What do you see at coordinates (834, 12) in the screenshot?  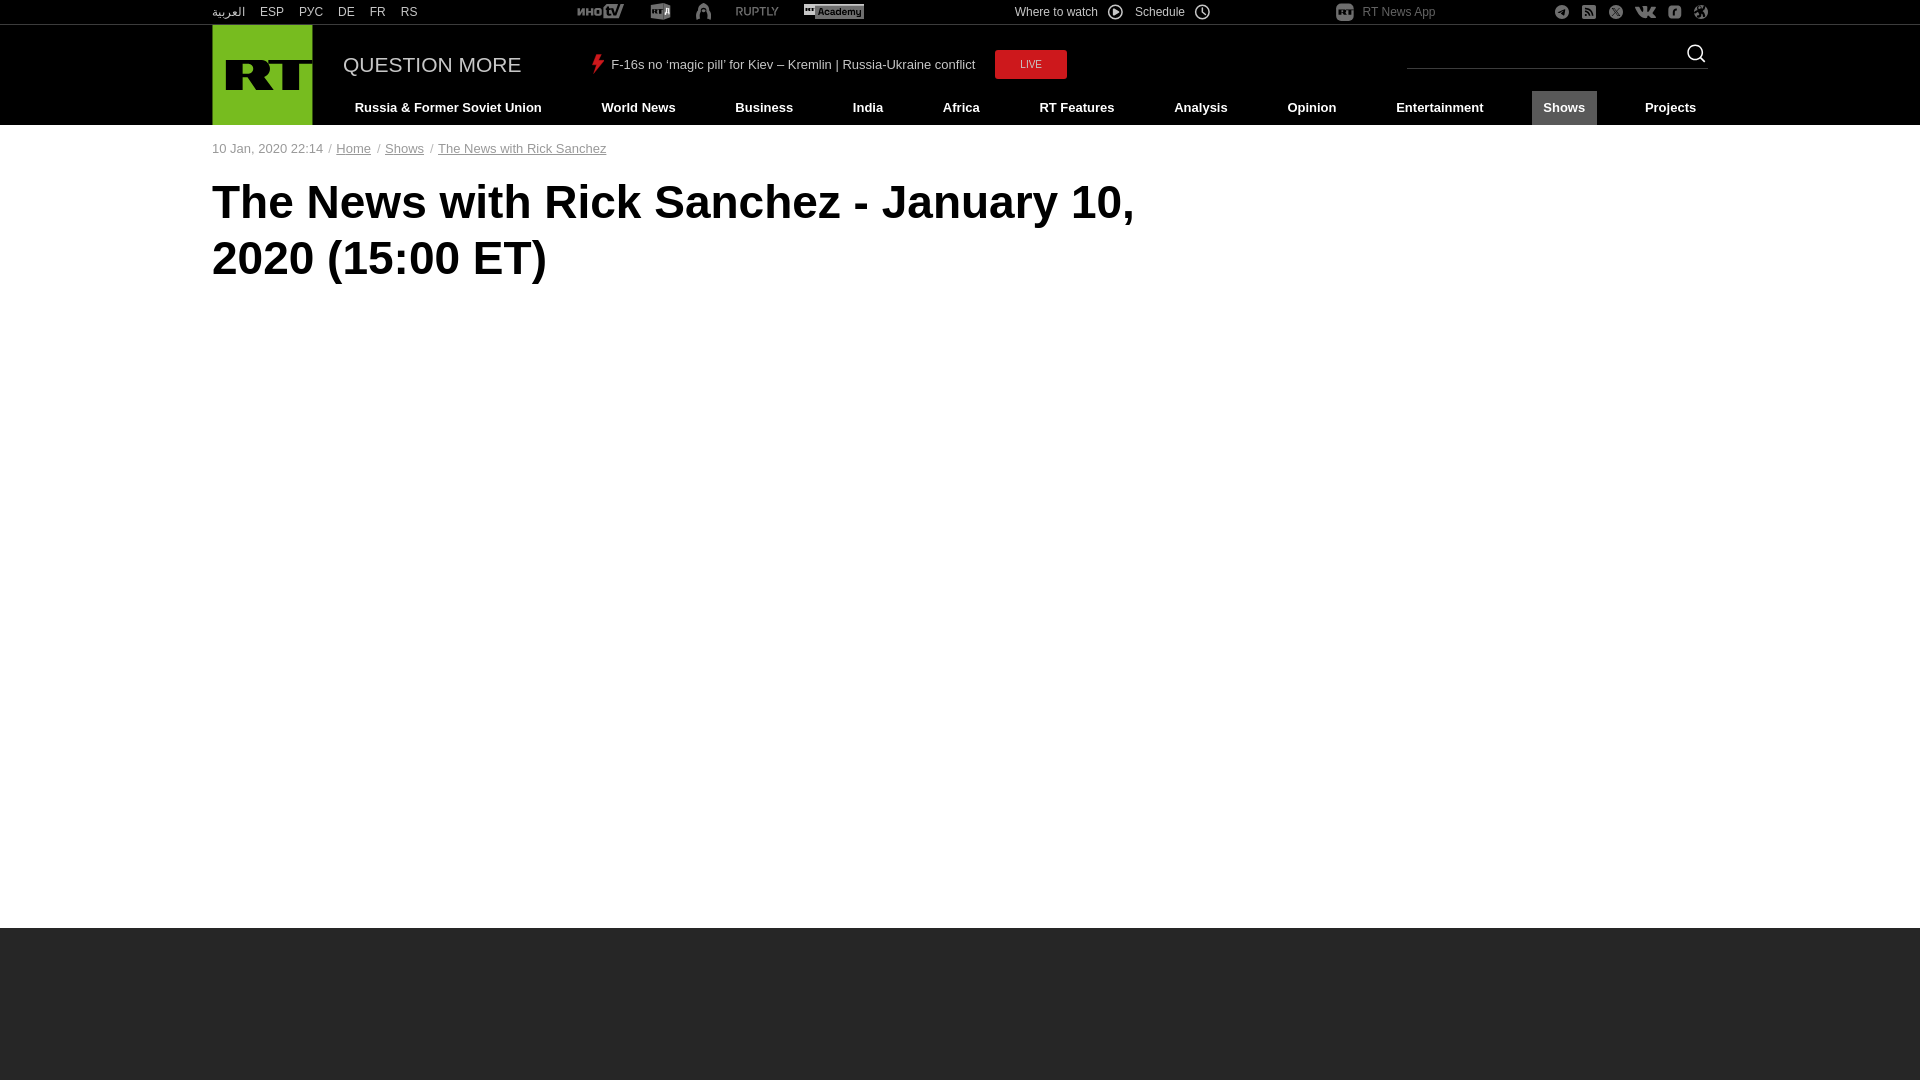 I see `RT ` at bounding box center [834, 12].